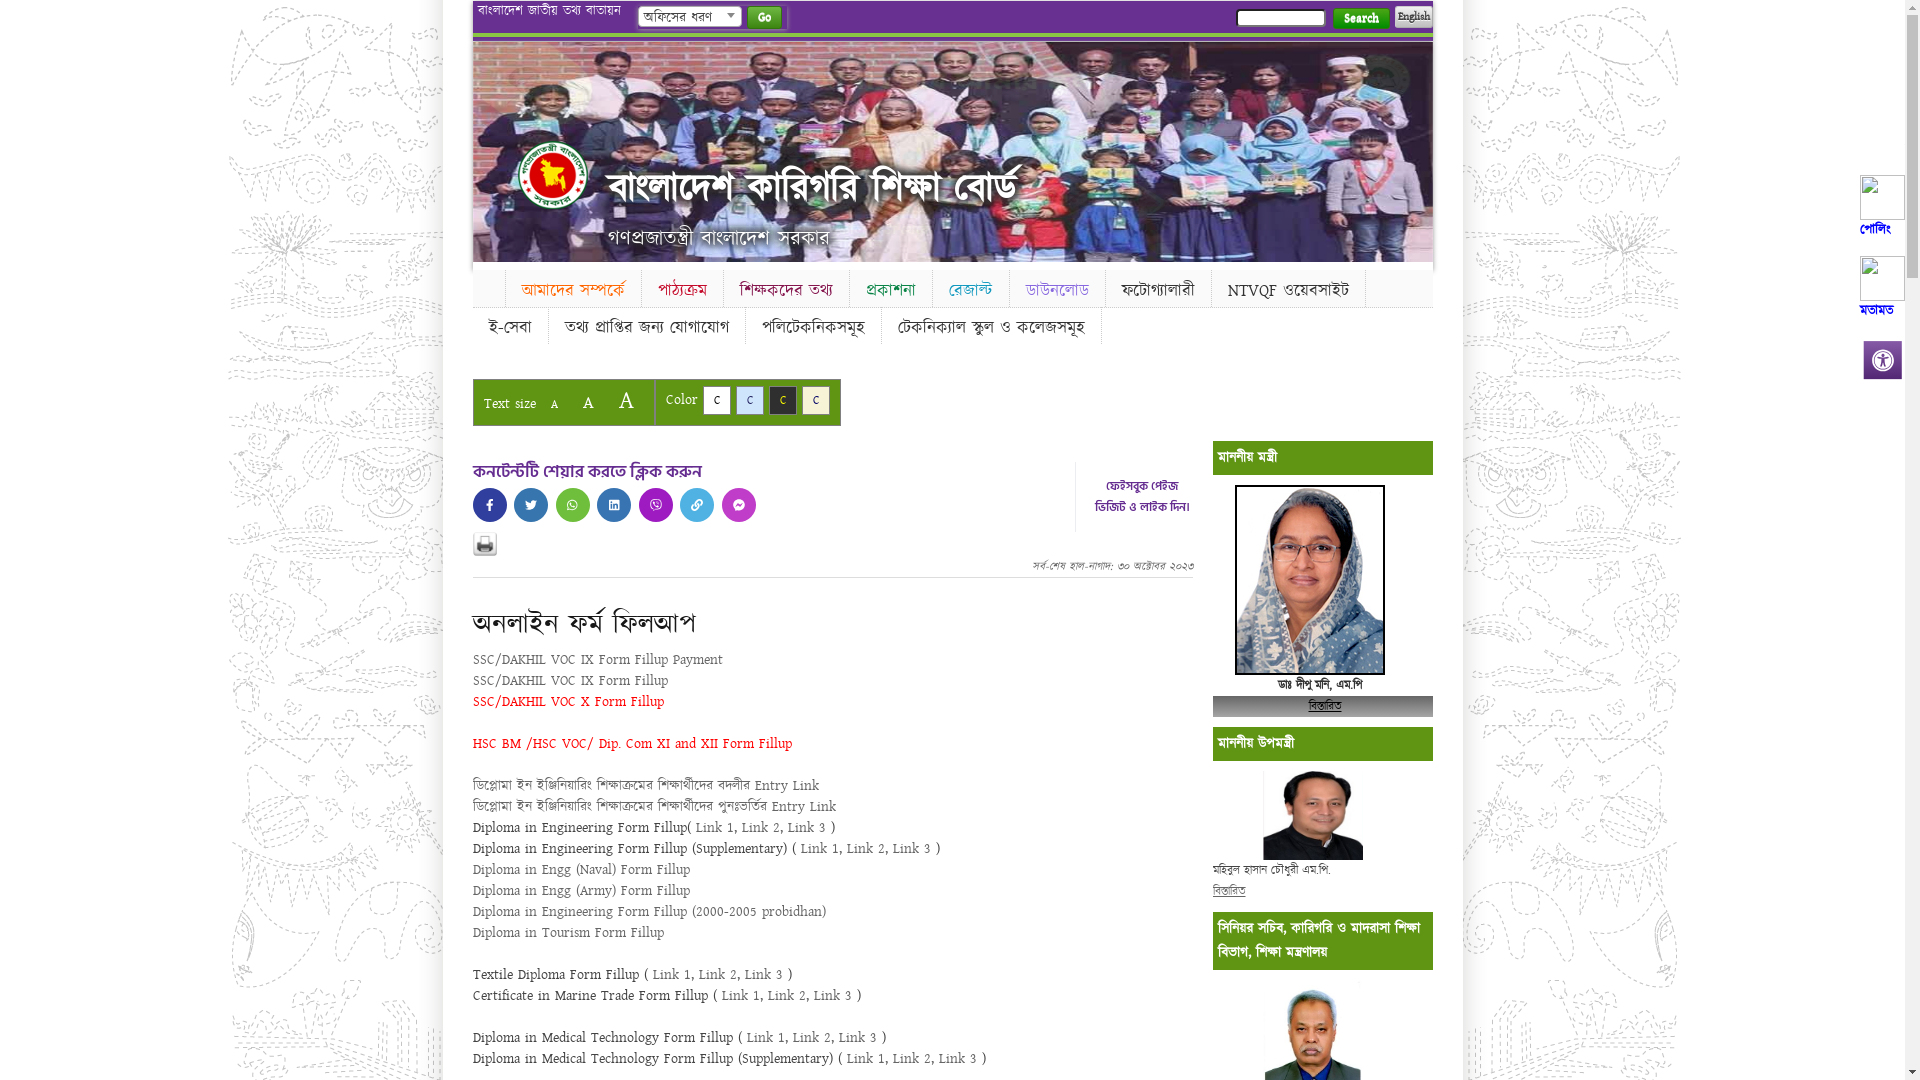 The height and width of the screenshot is (1080, 1920). I want to click on A, so click(588, 402).